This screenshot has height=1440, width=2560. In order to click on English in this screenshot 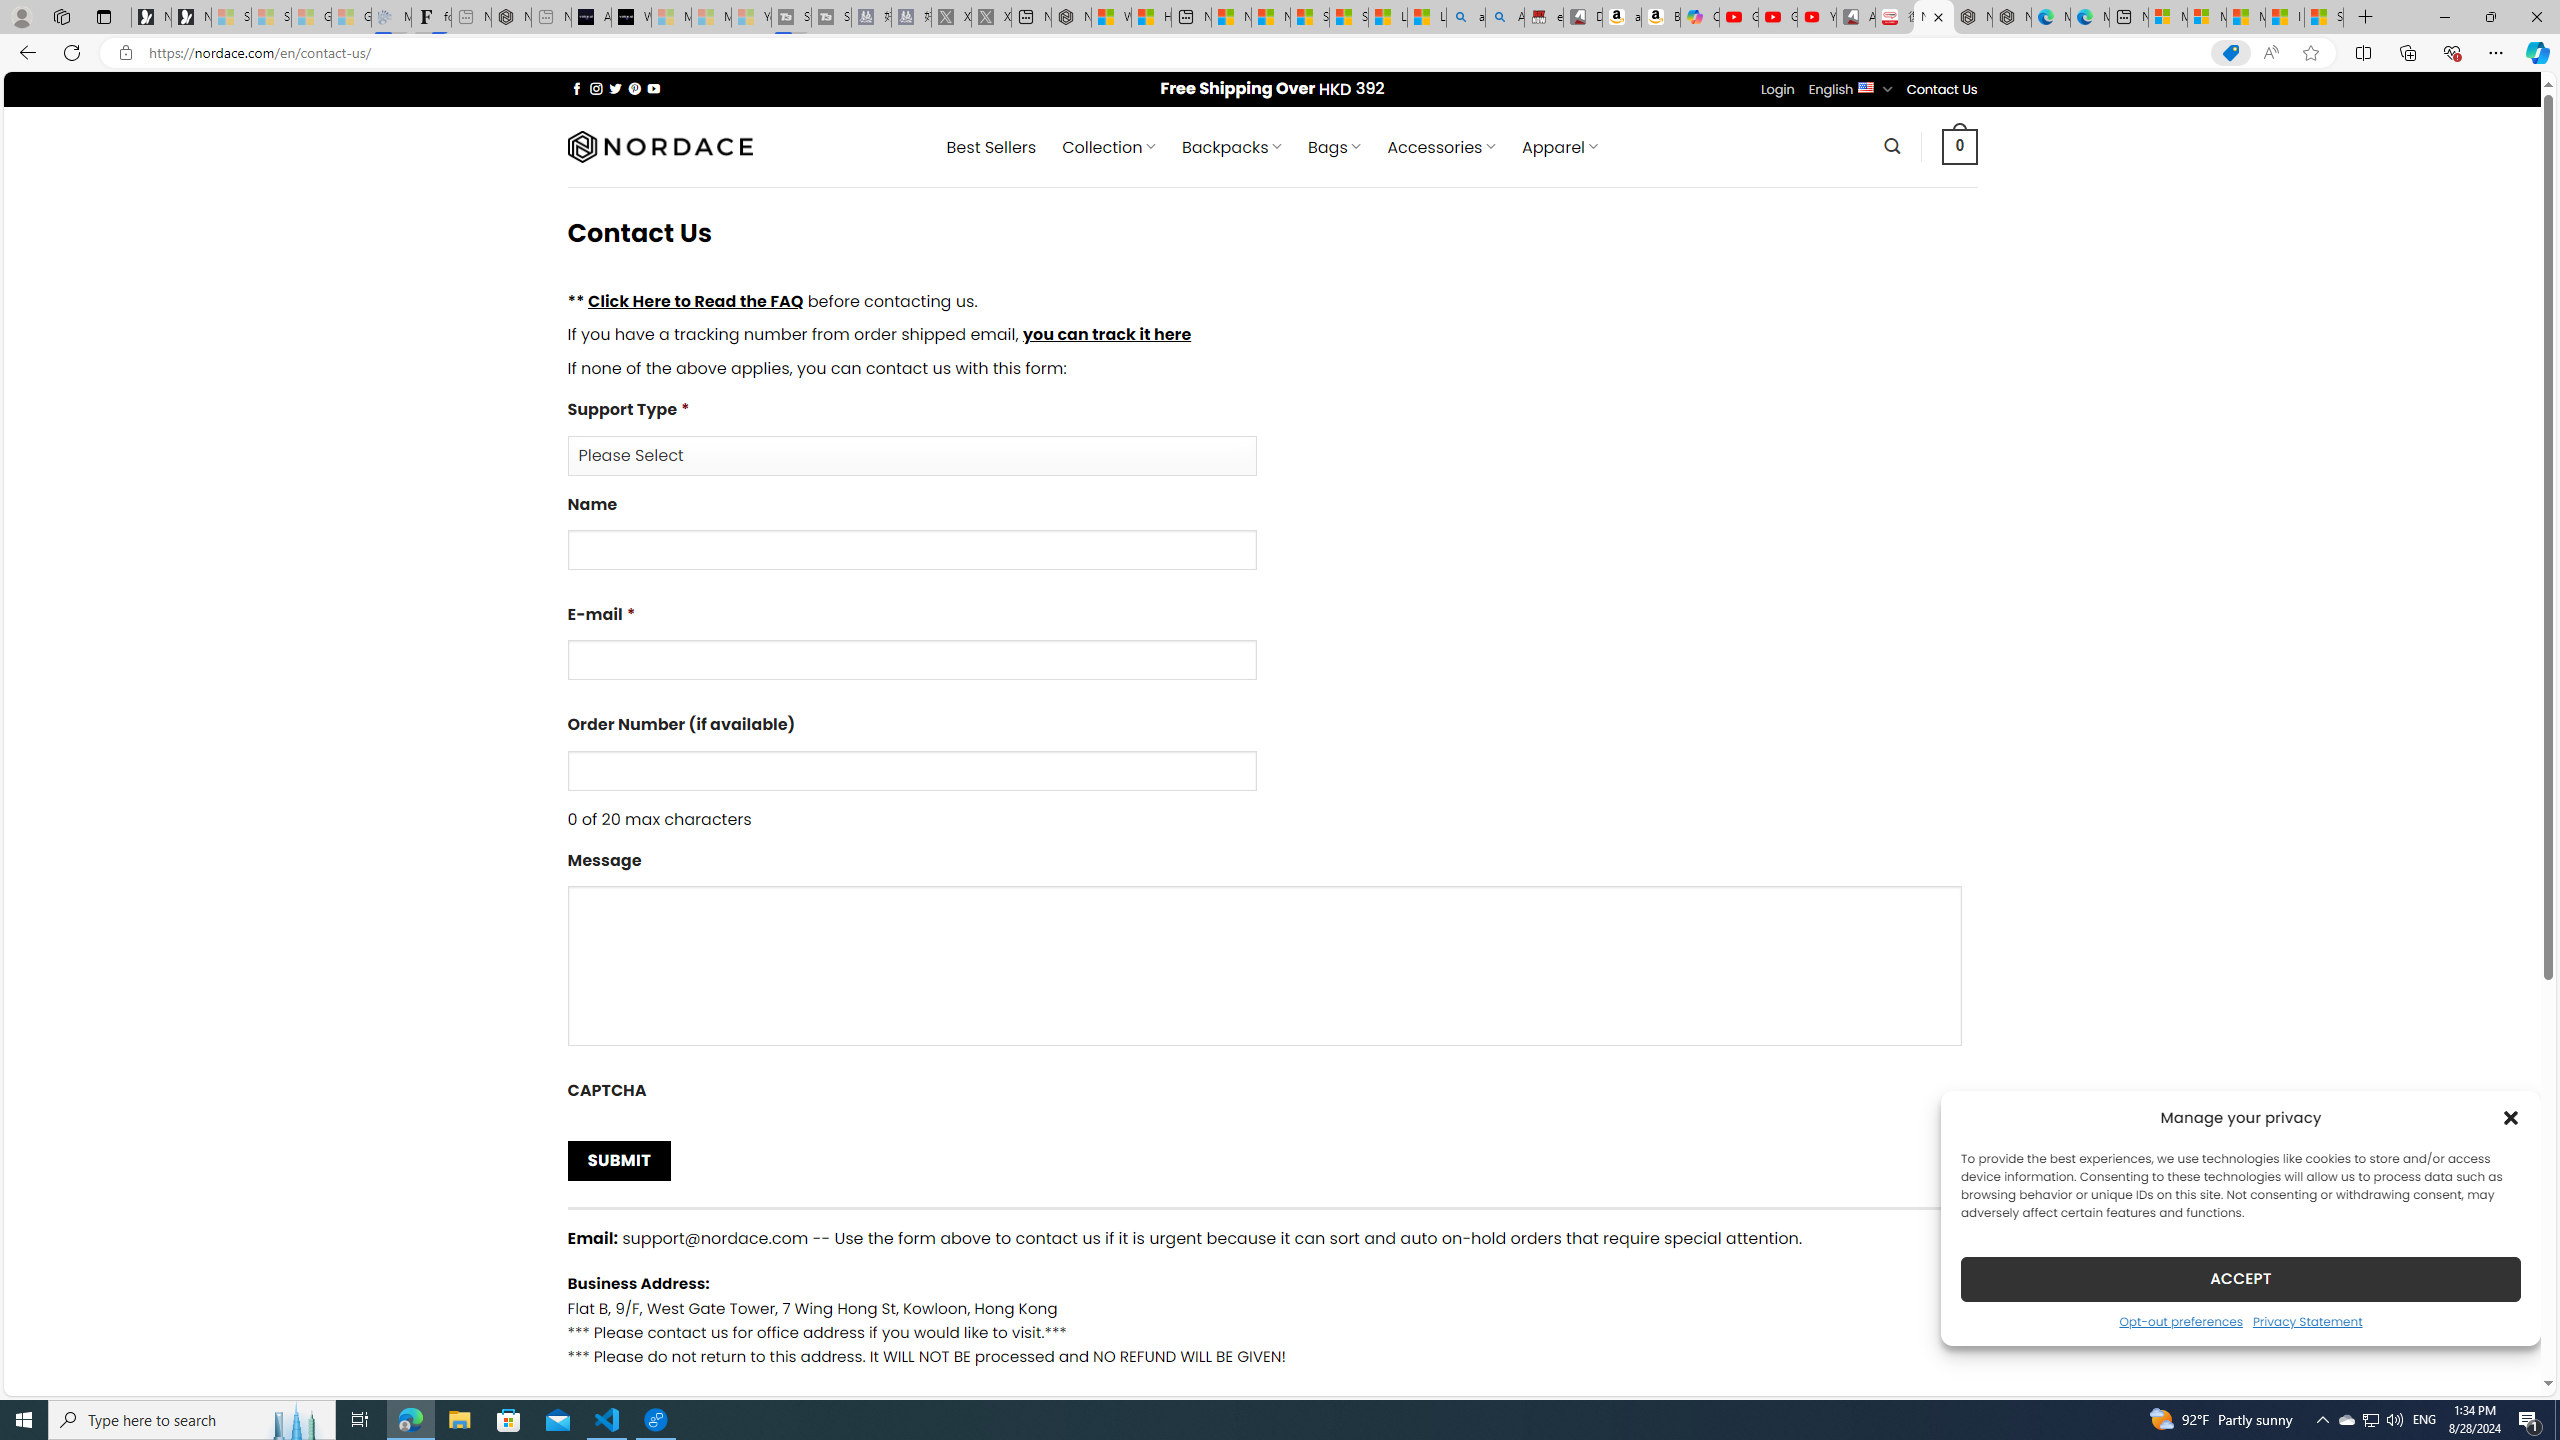, I will do `click(1866, 86)`.